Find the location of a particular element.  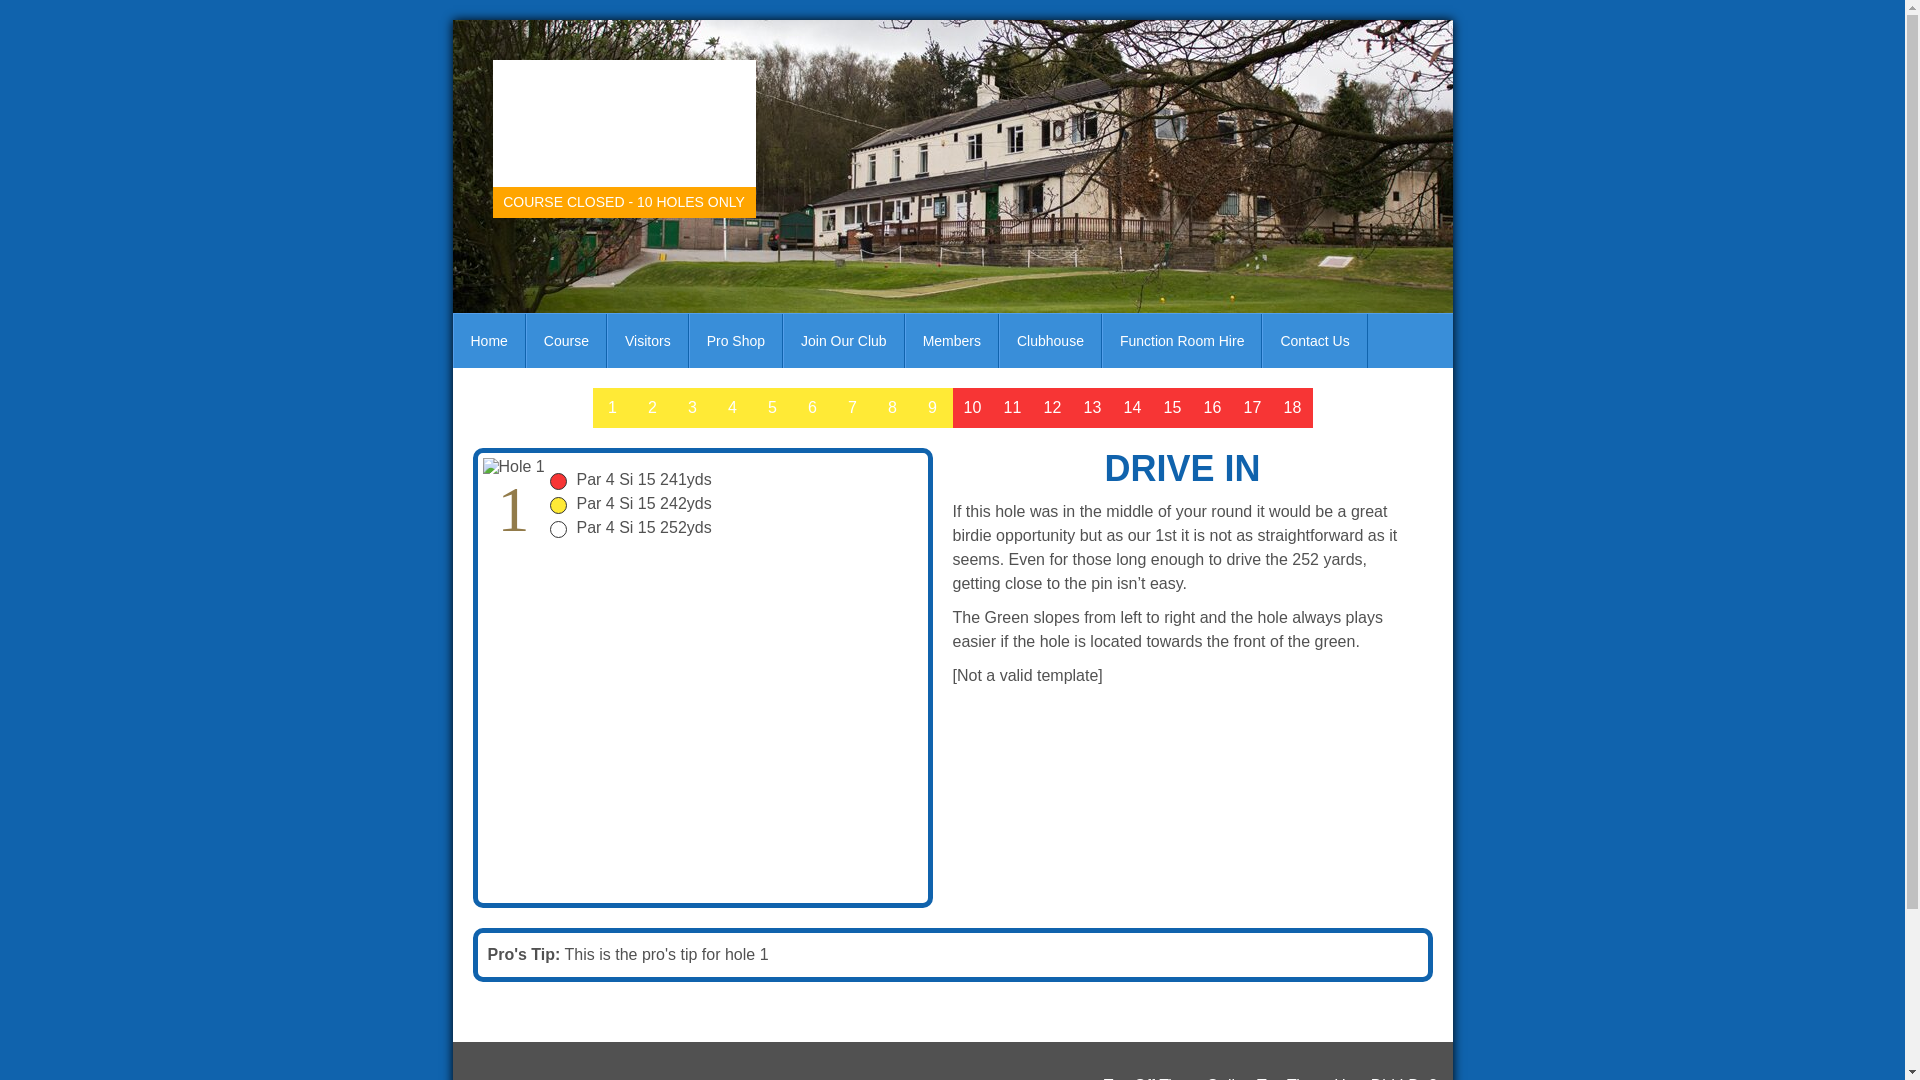

6 is located at coordinates (811, 407).